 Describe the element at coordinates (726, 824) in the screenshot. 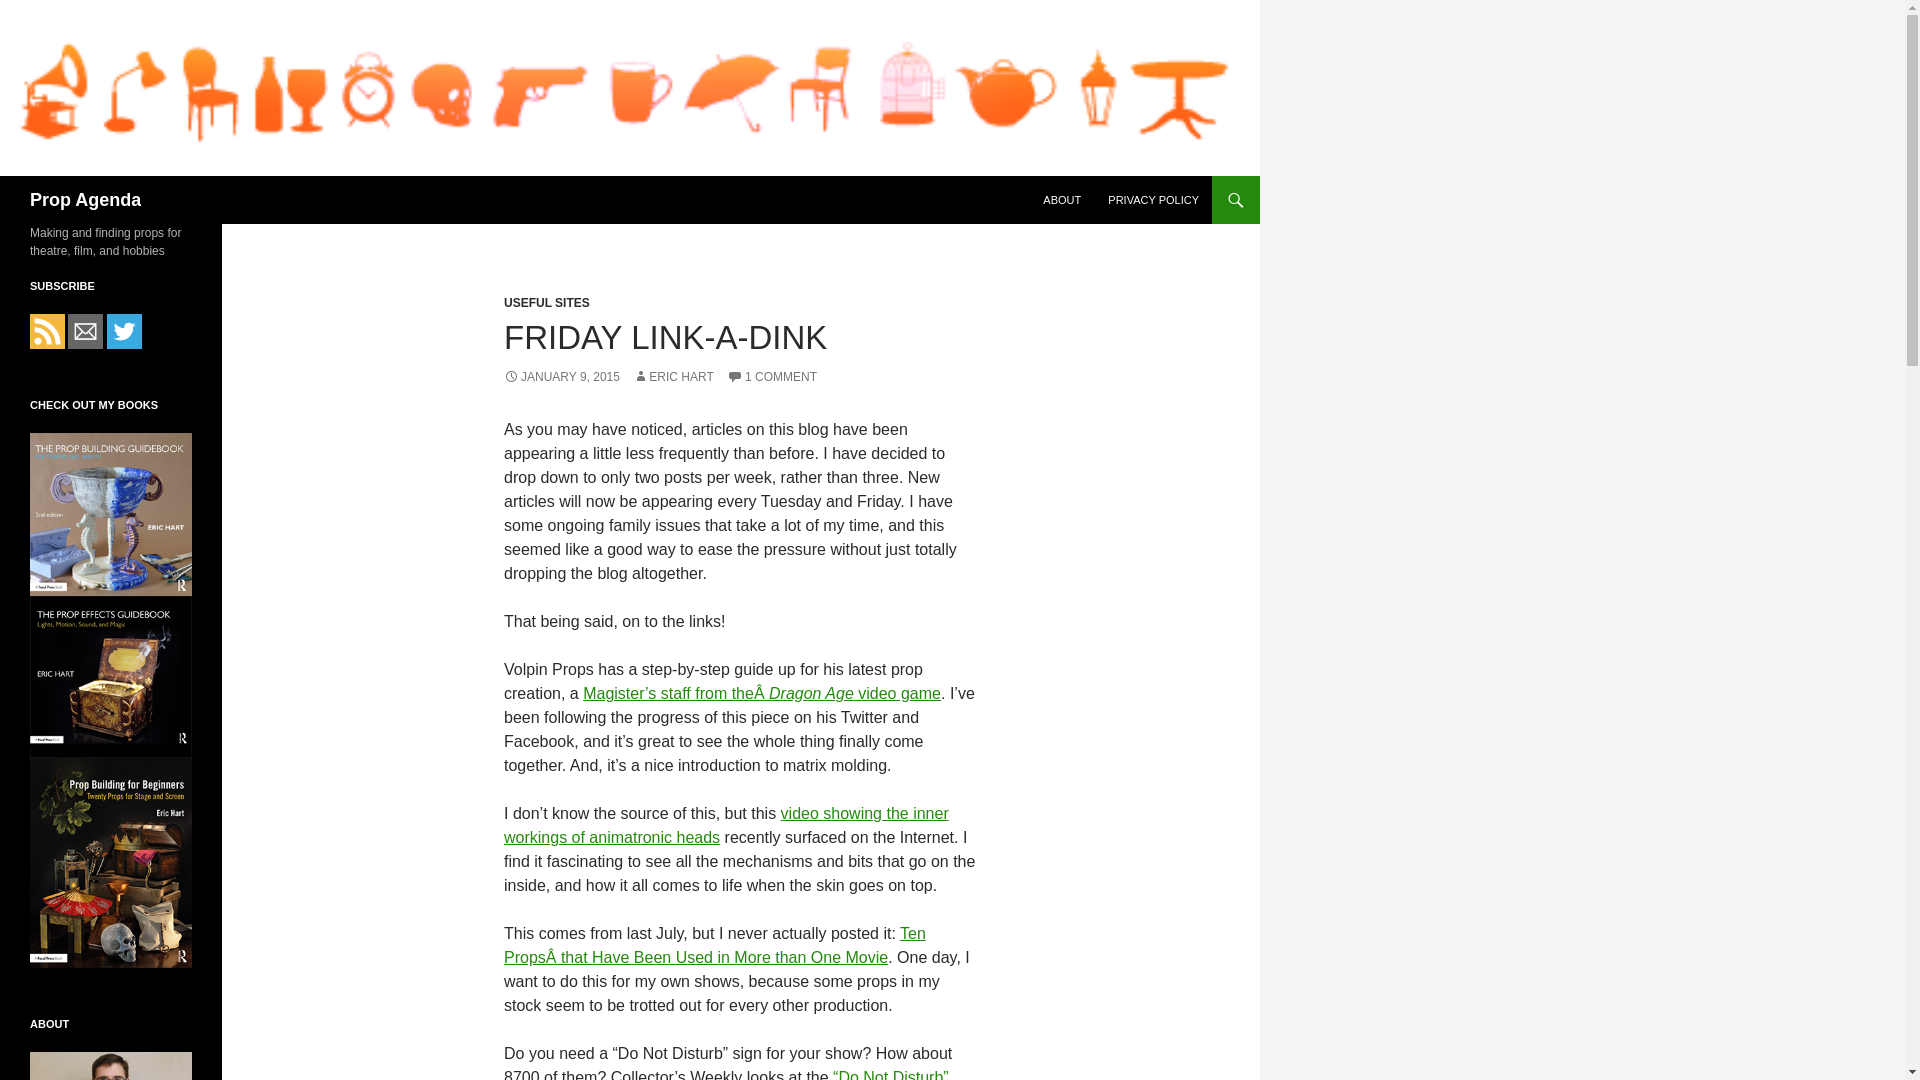

I see `video showing the inner workings of animatronic heads` at that location.